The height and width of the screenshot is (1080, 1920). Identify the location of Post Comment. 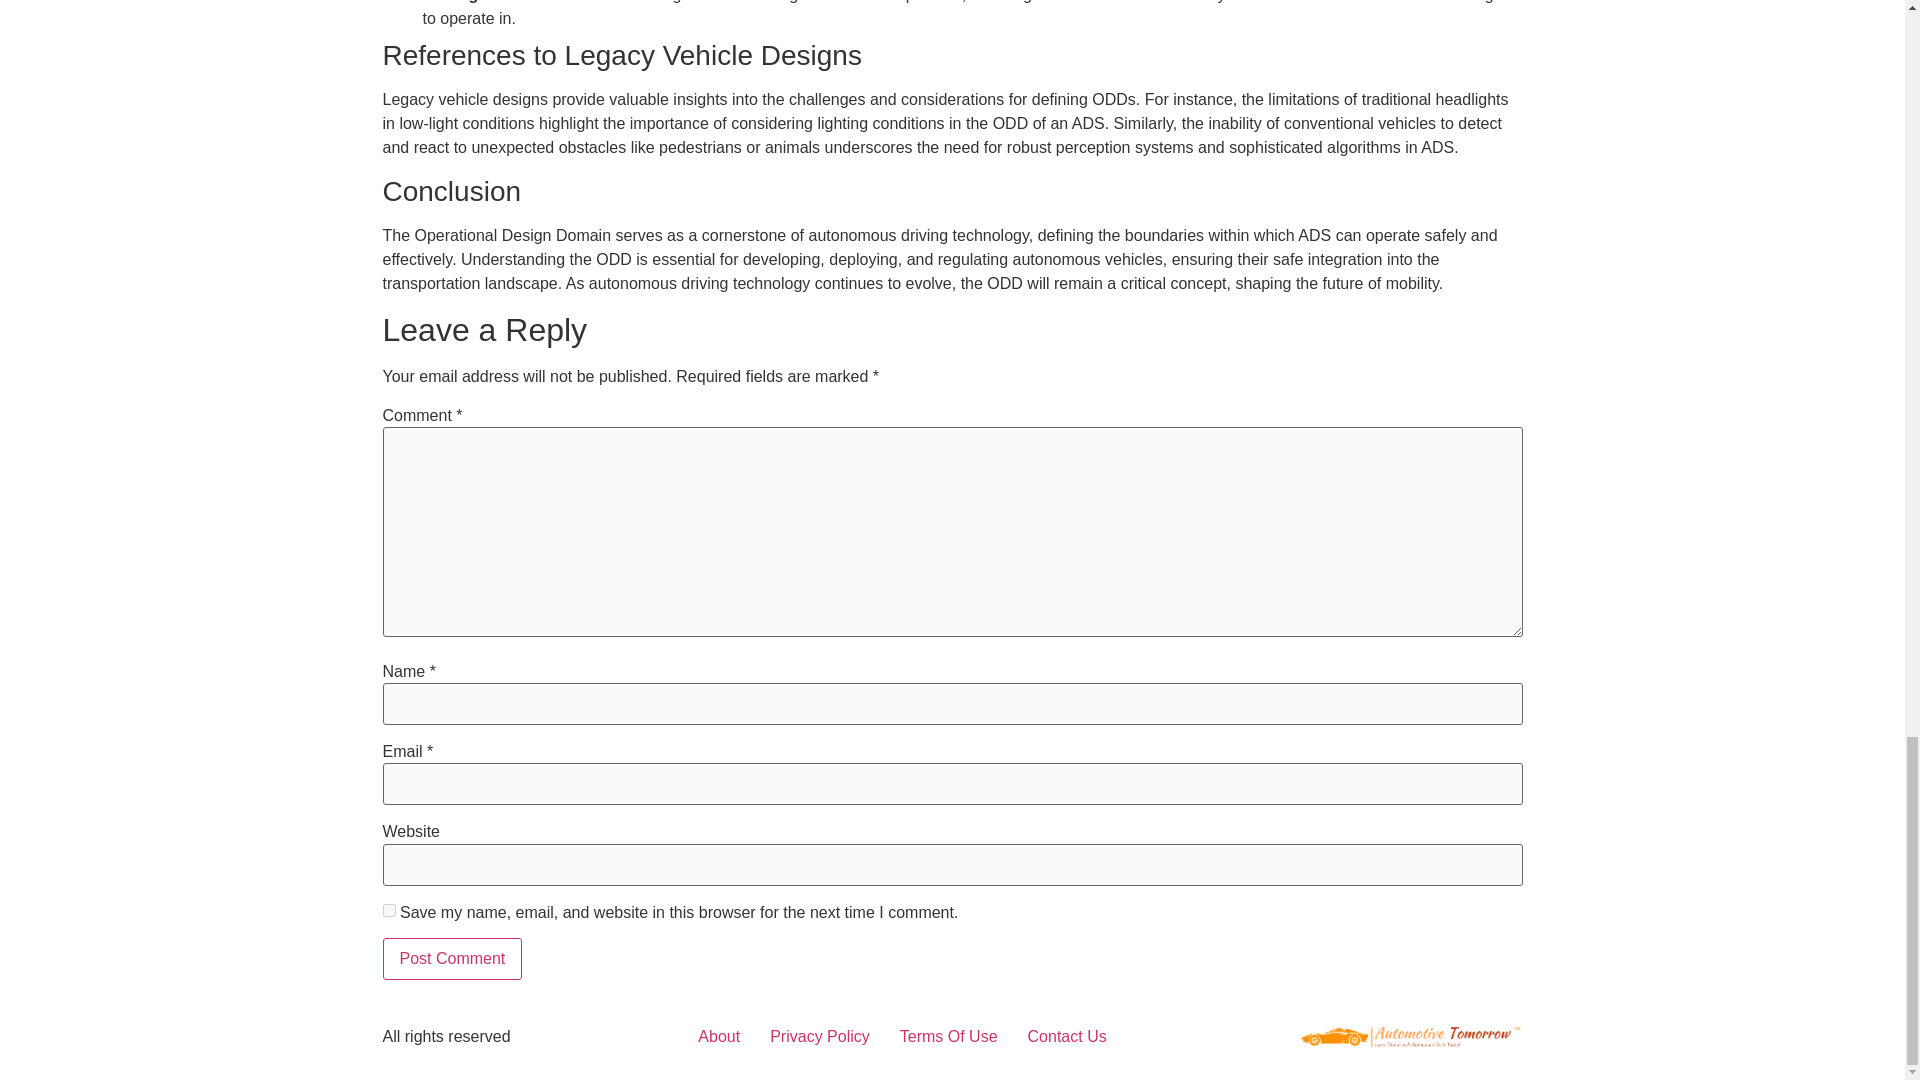
(452, 958).